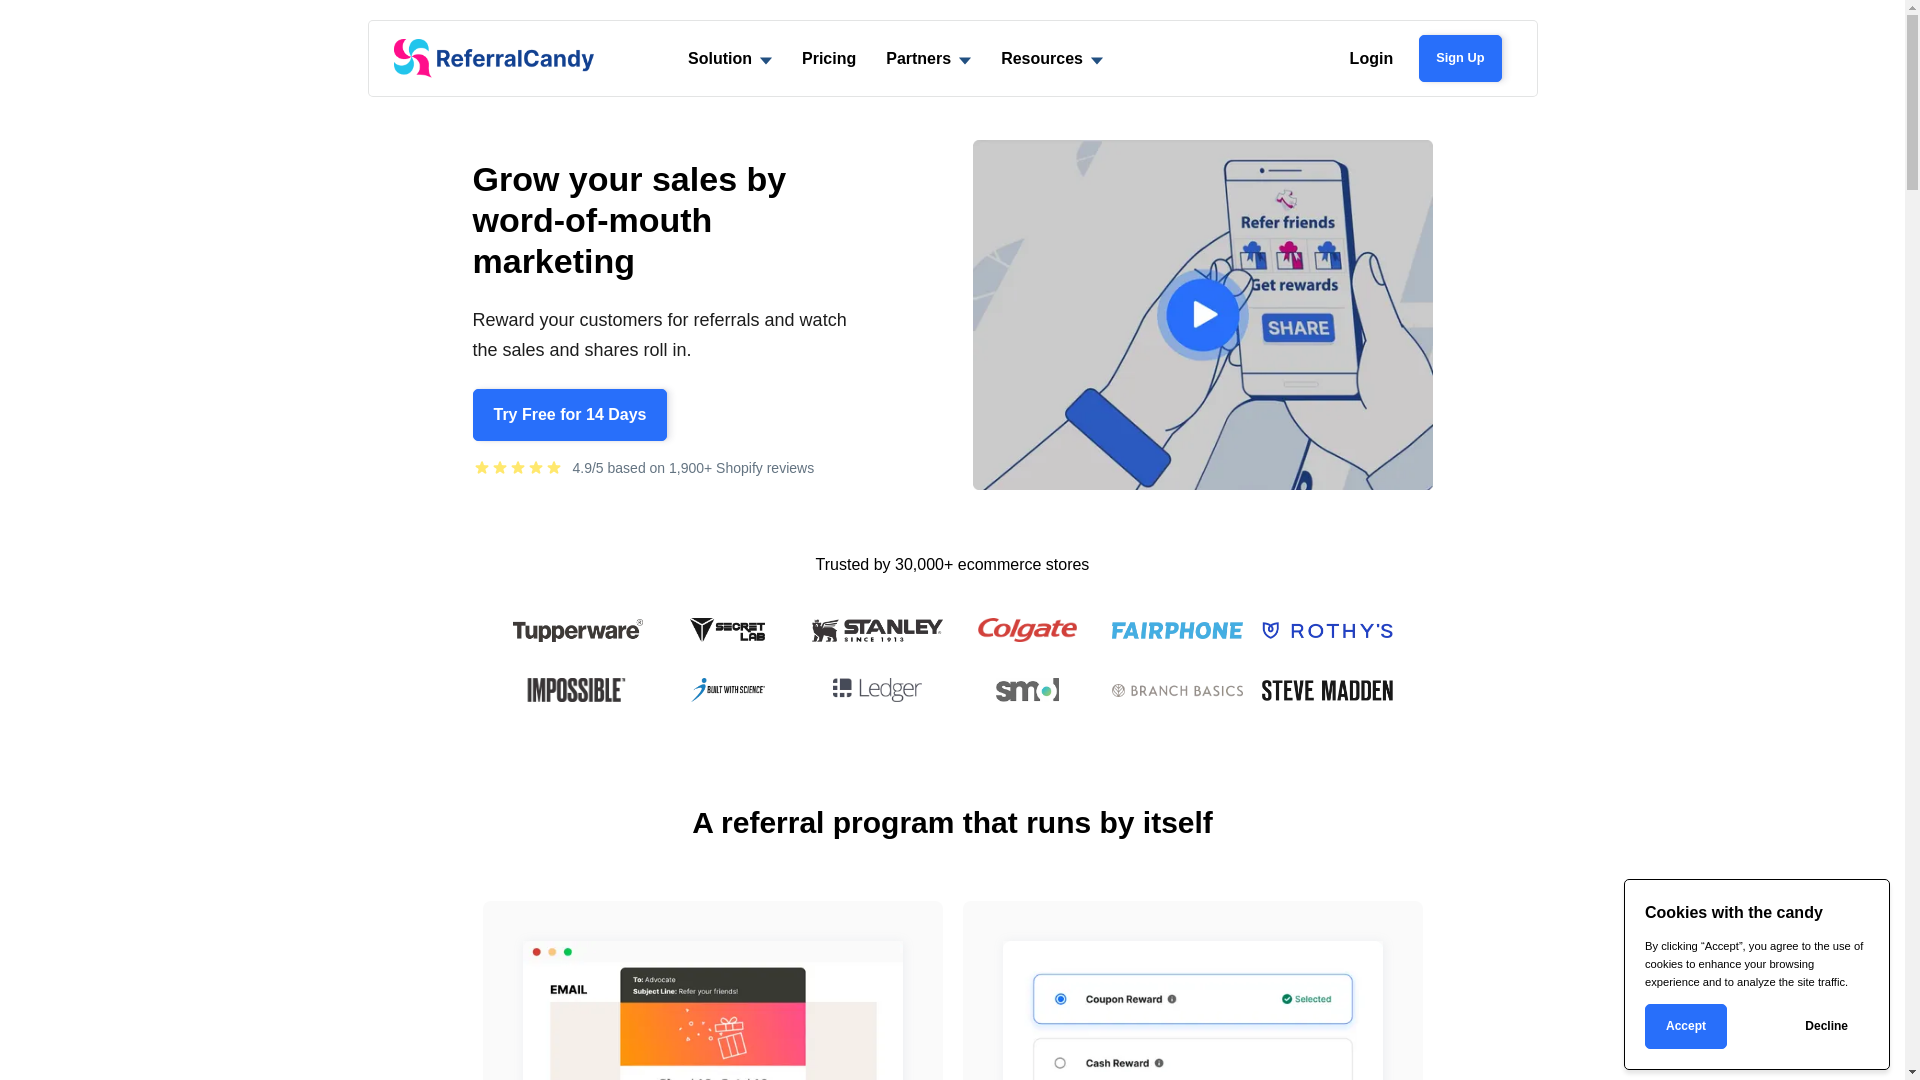 The image size is (1920, 1080). Describe the element at coordinates (1372, 58) in the screenshot. I see `Login` at that location.